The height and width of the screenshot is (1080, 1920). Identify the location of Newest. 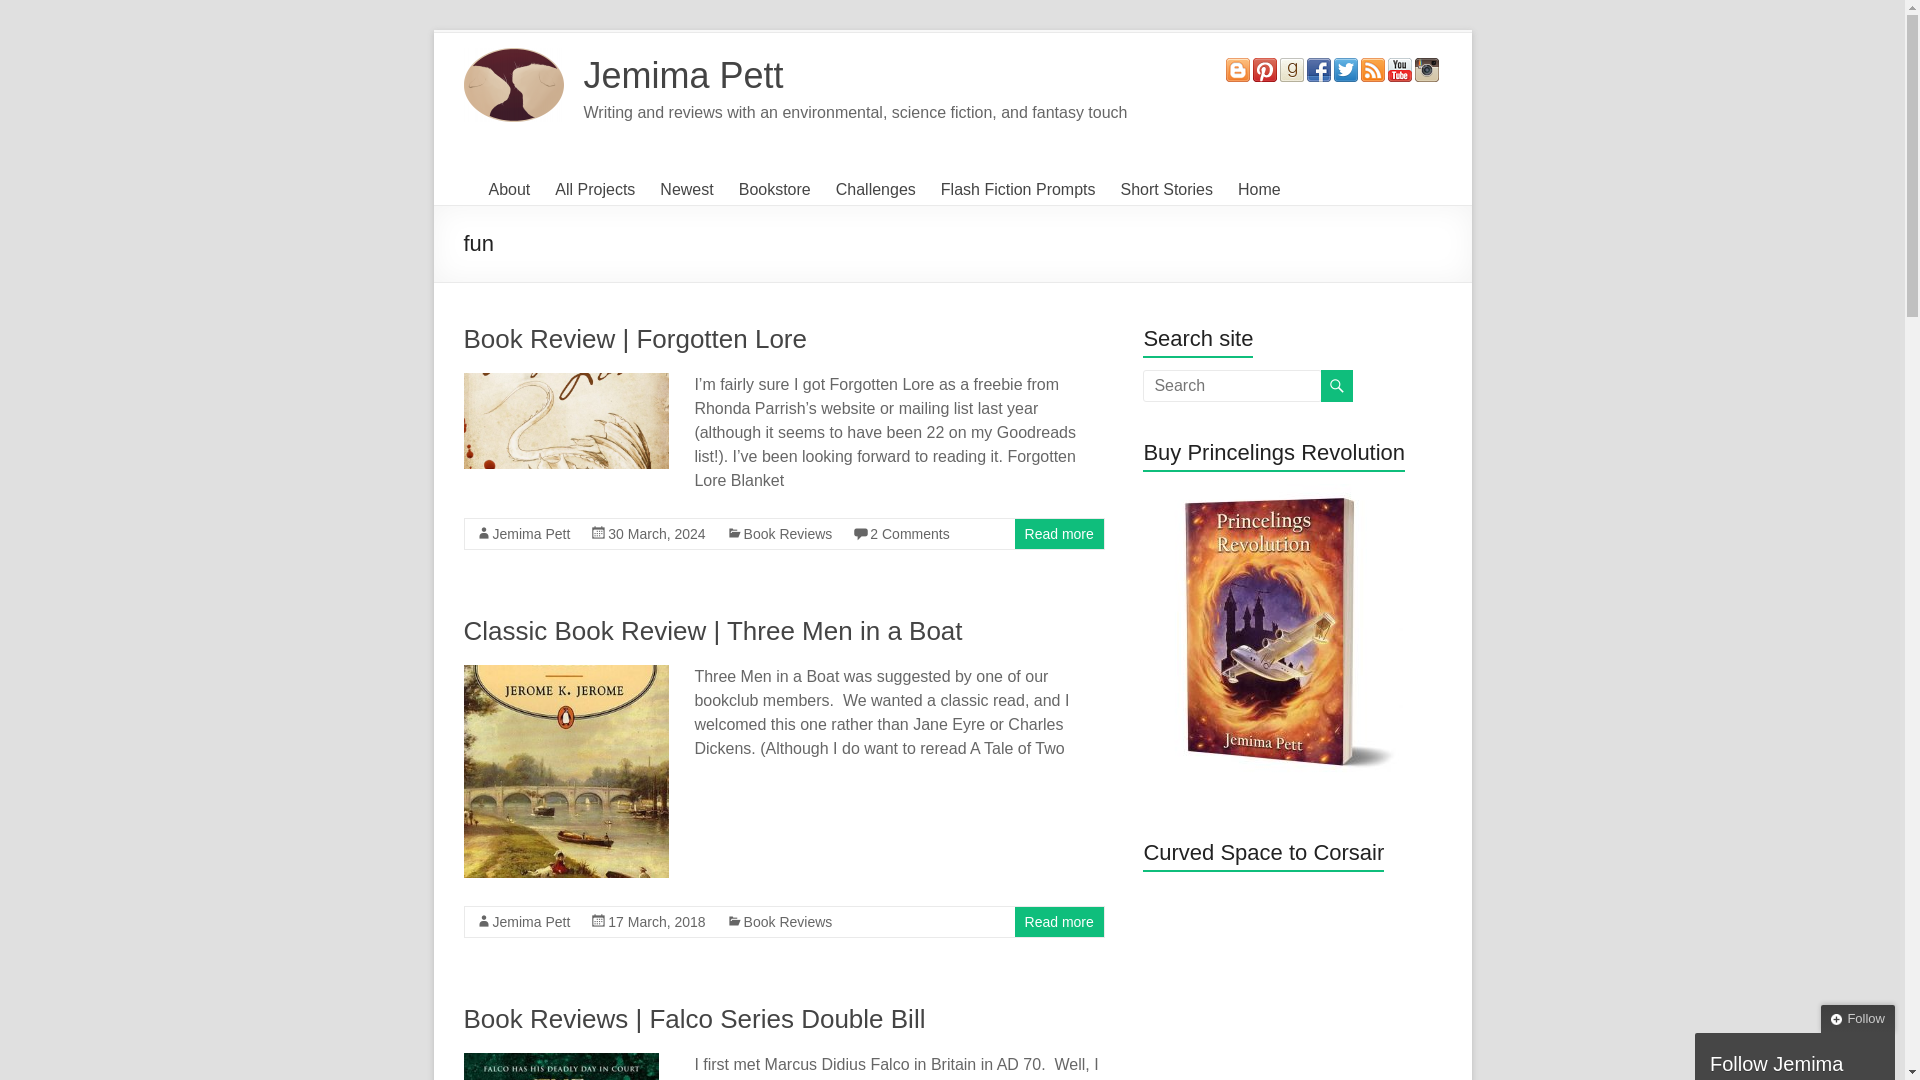
(686, 190).